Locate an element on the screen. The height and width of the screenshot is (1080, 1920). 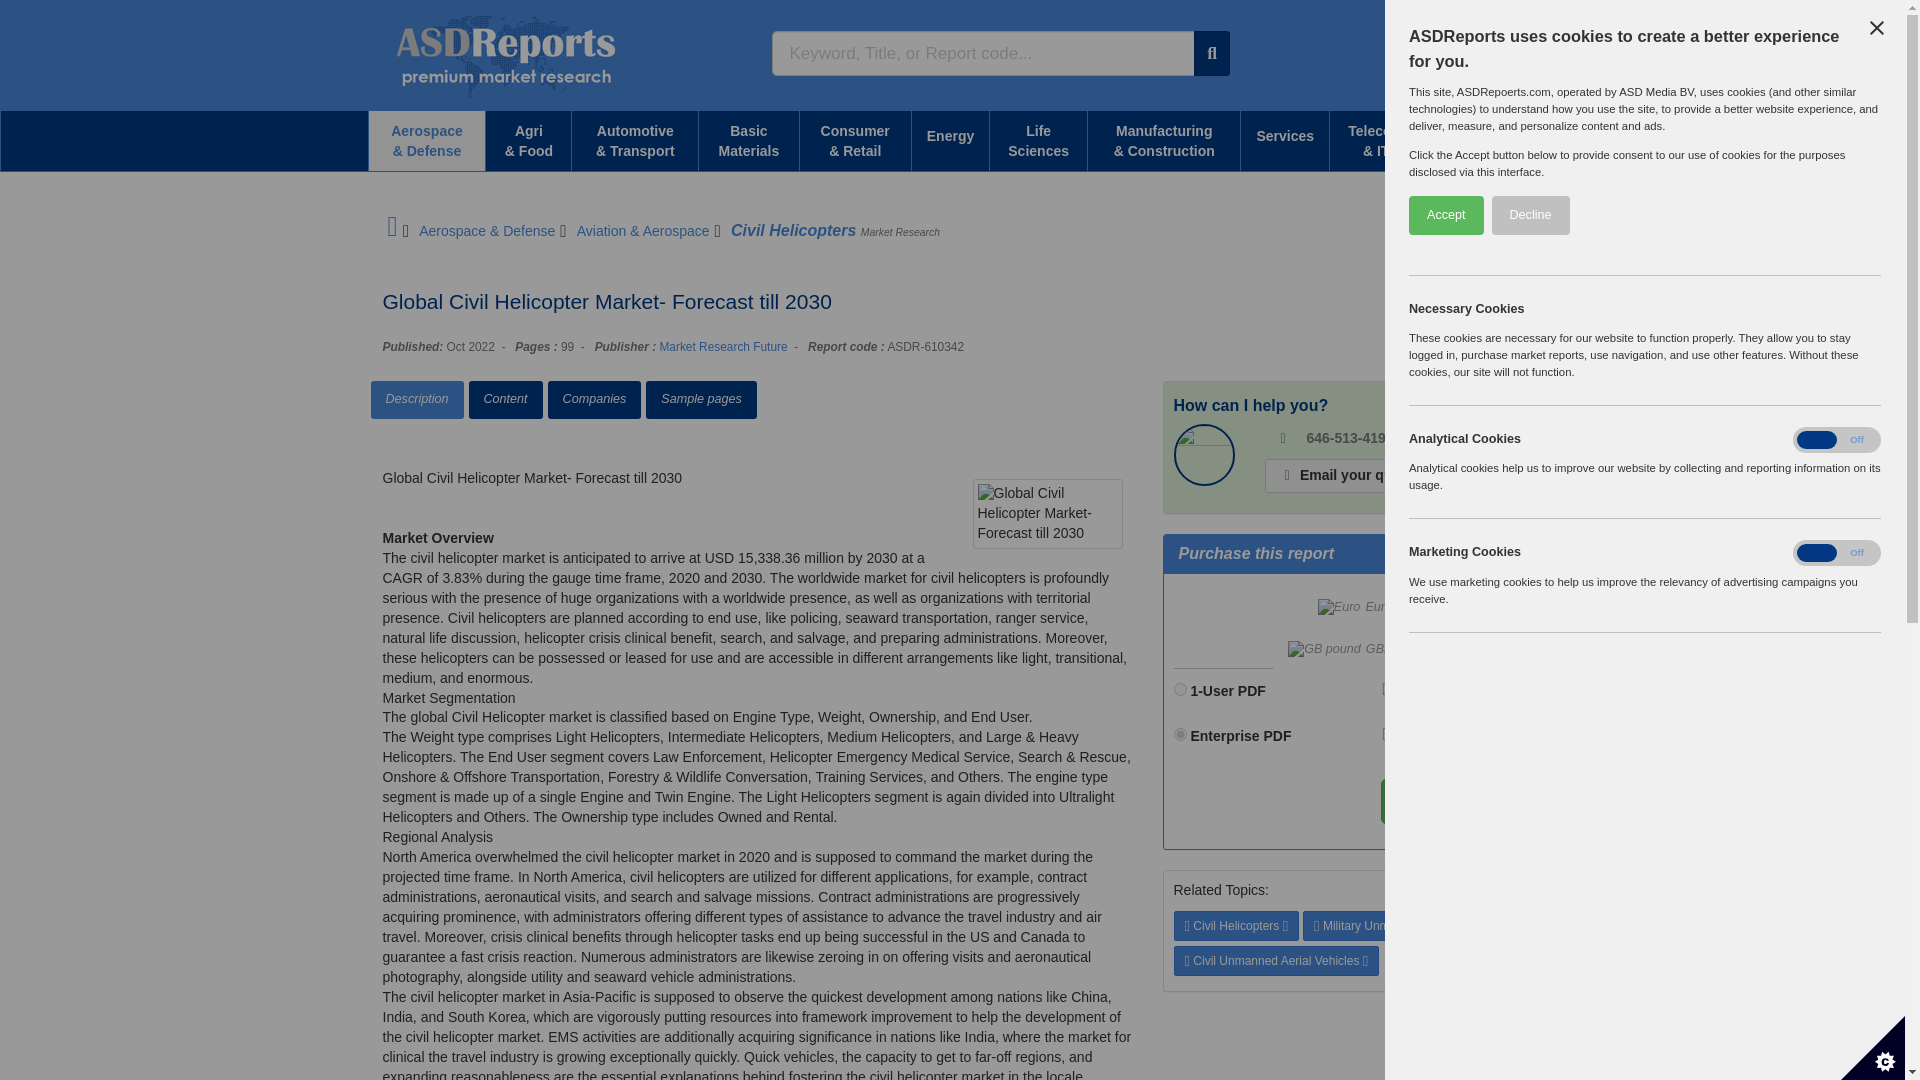
Decline is located at coordinates (1792, 215).